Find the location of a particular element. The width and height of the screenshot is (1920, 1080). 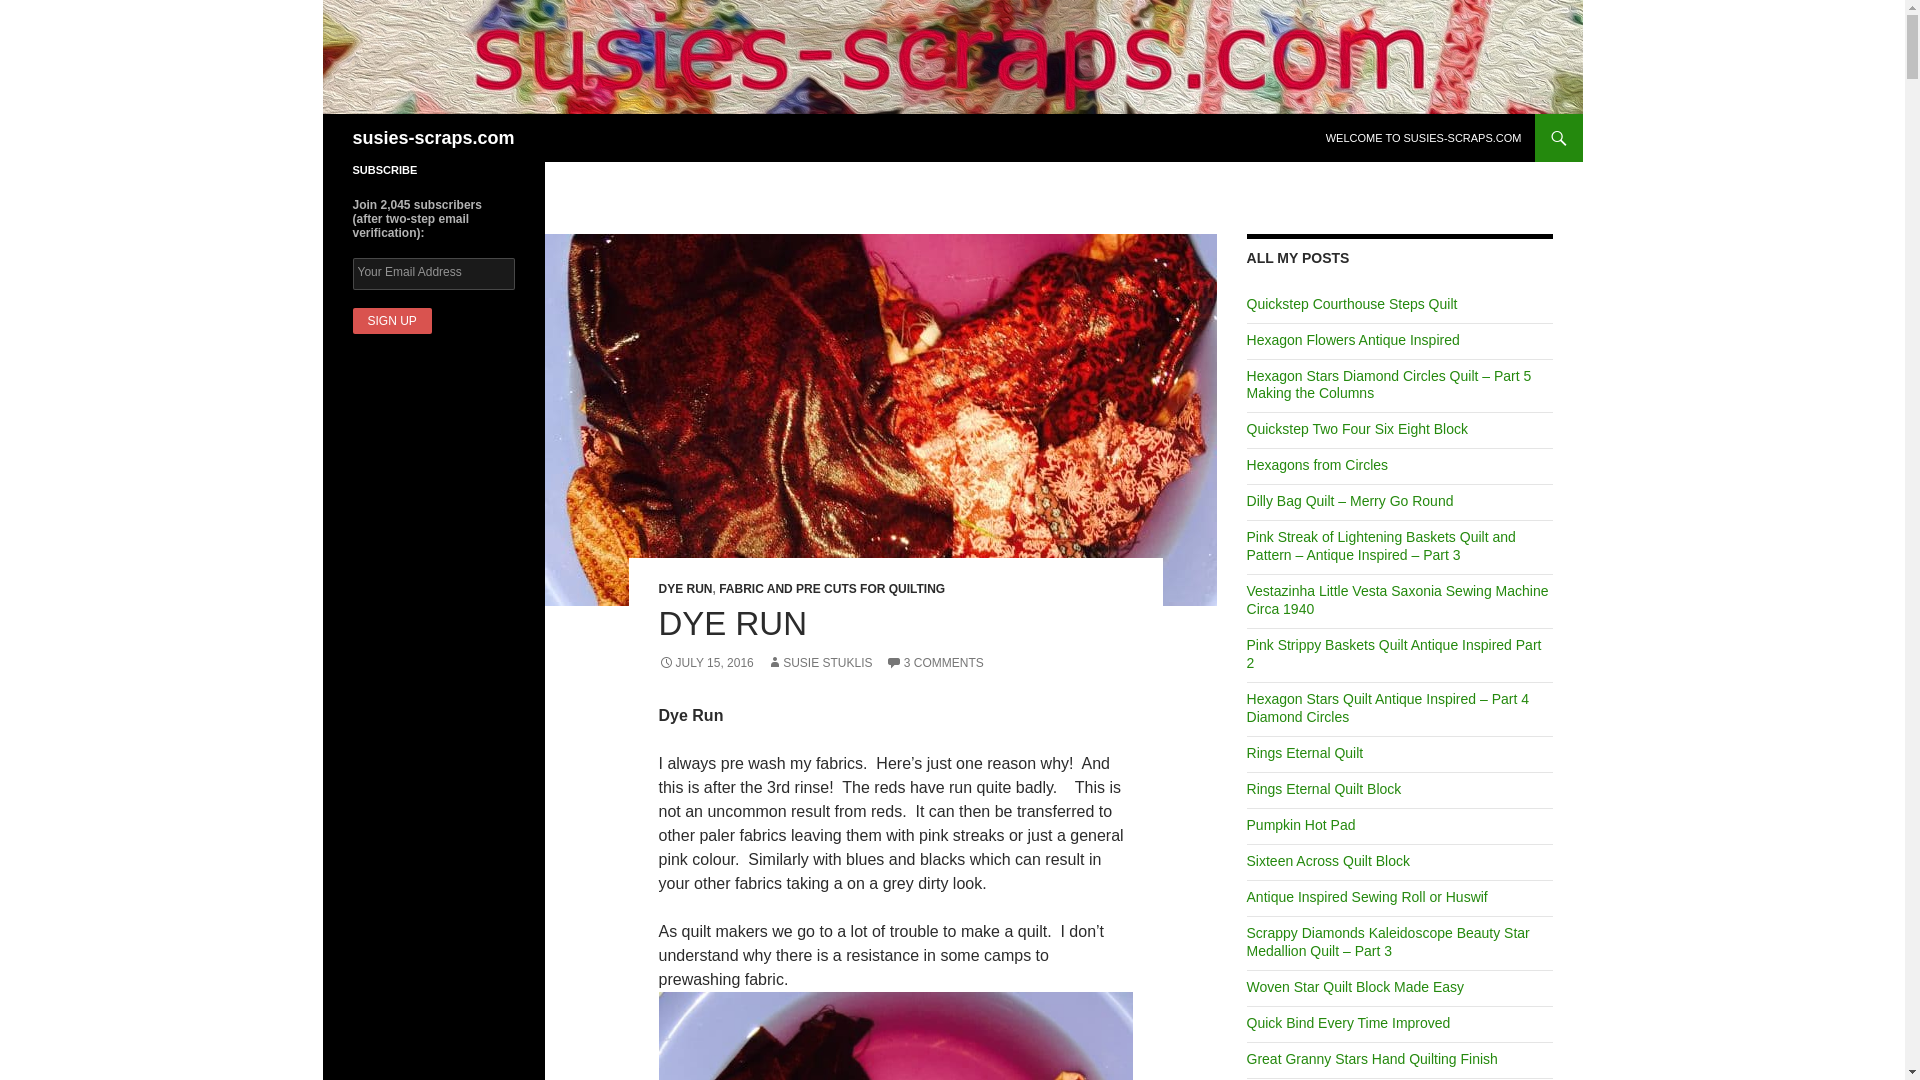

Quickstep Courthouse Steps Quilt is located at coordinates (1352, 304).